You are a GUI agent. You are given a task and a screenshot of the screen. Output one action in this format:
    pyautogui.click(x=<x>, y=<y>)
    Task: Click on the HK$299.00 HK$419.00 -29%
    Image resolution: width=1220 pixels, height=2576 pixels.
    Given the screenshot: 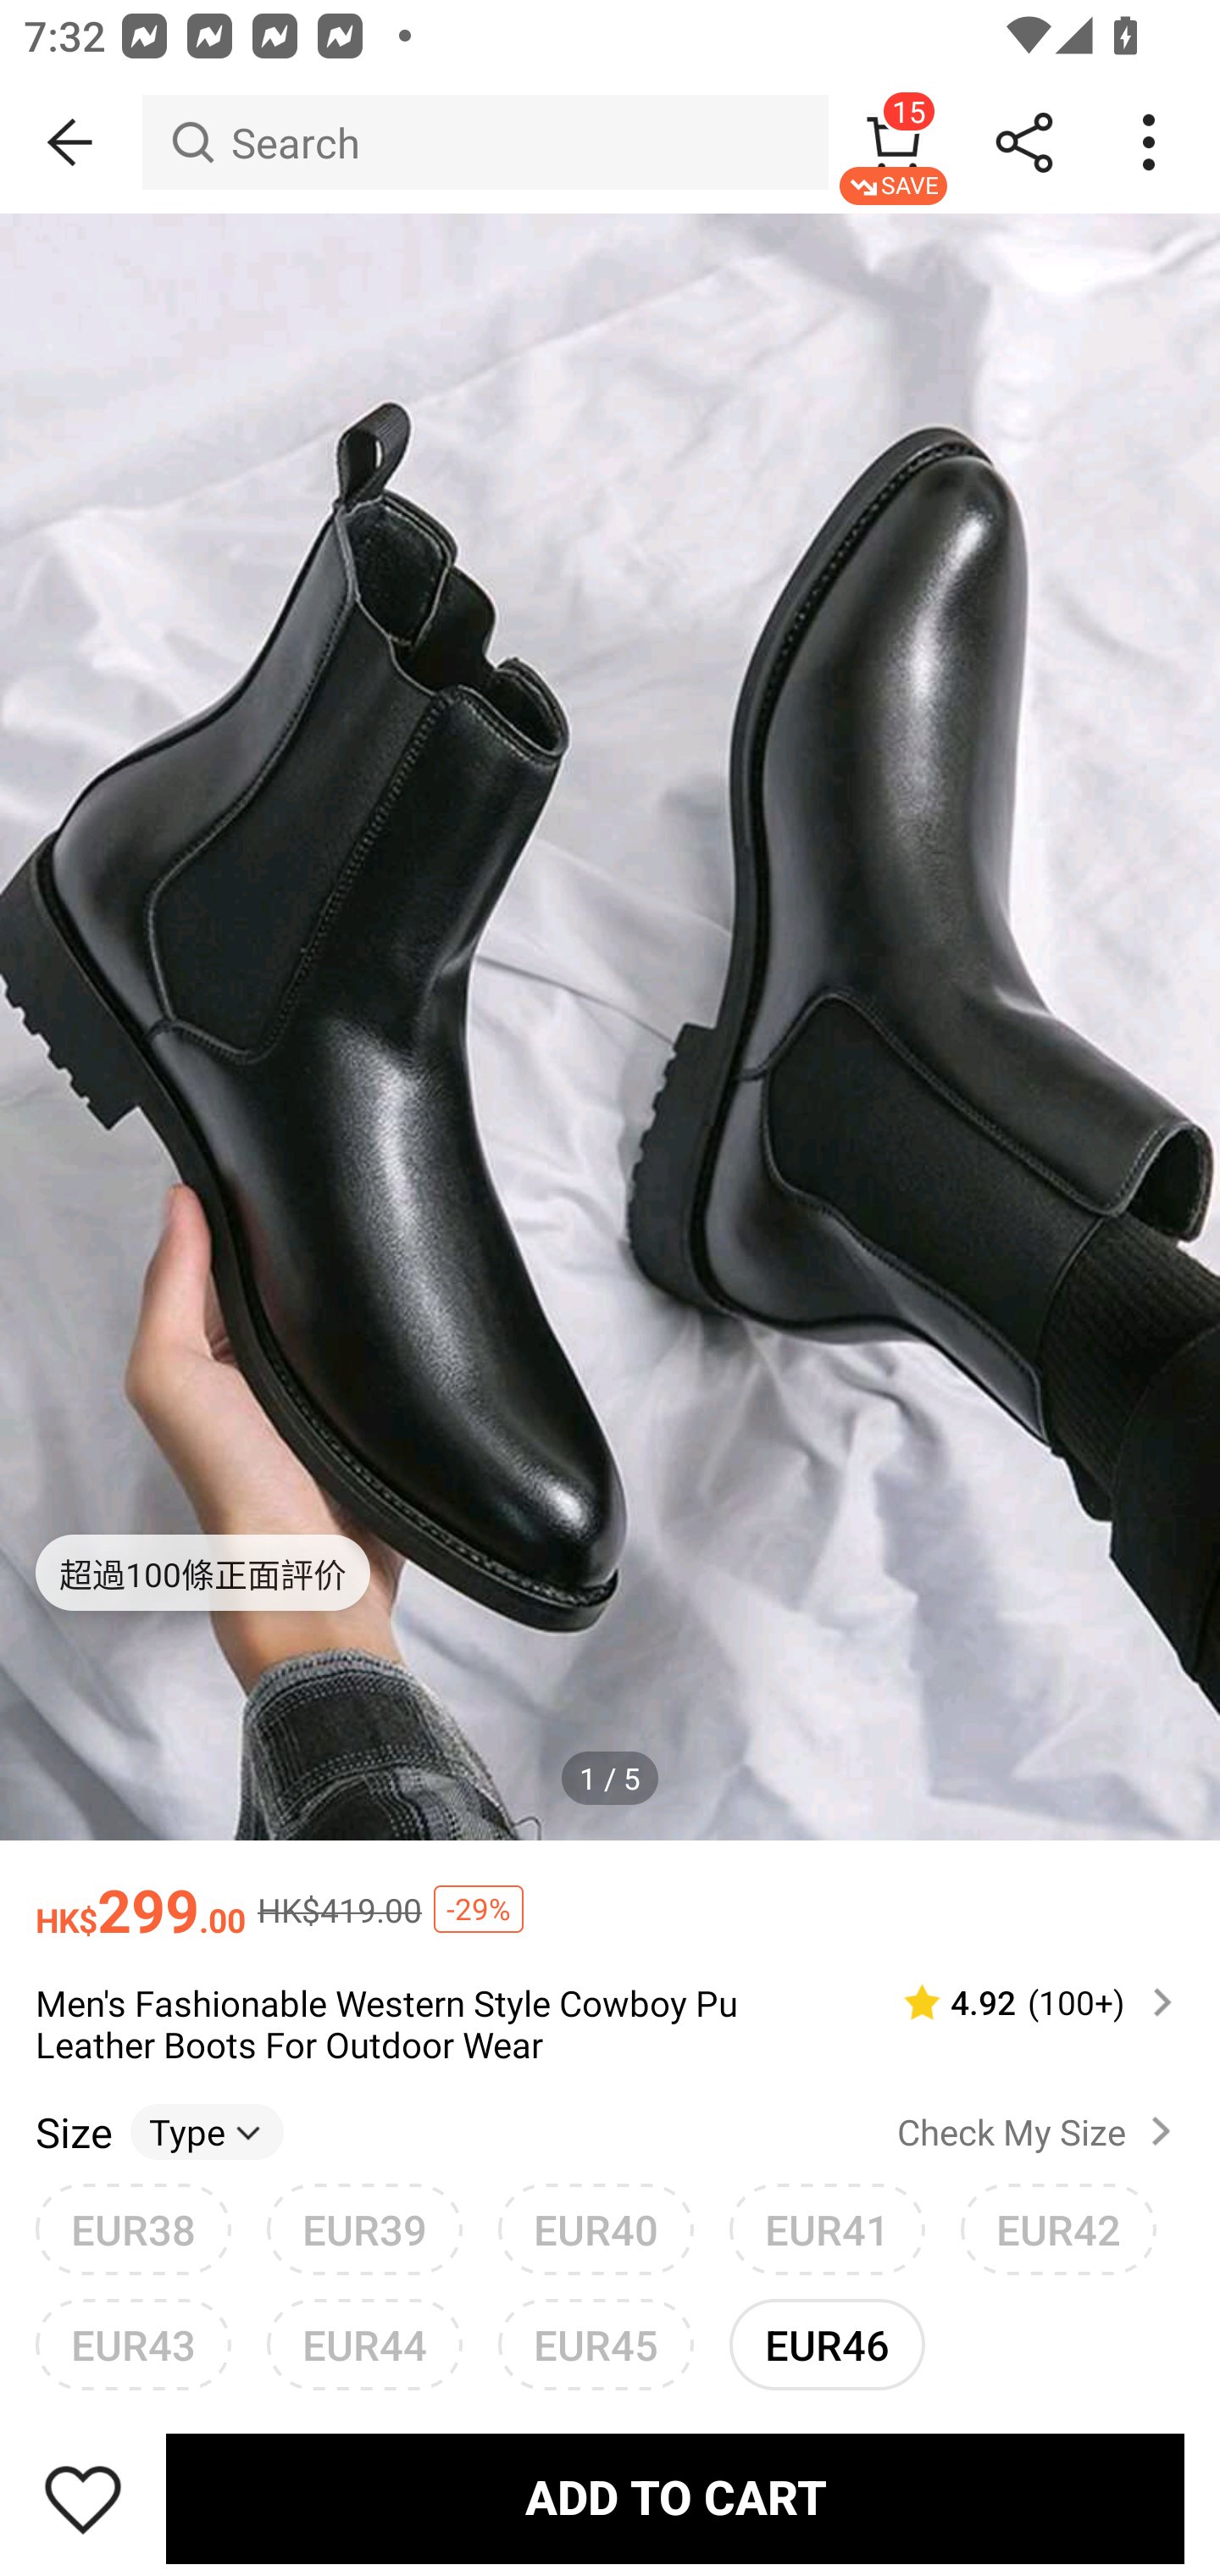 What is the action you would take?
    pyautogui.click(x=610, y=1895)
    